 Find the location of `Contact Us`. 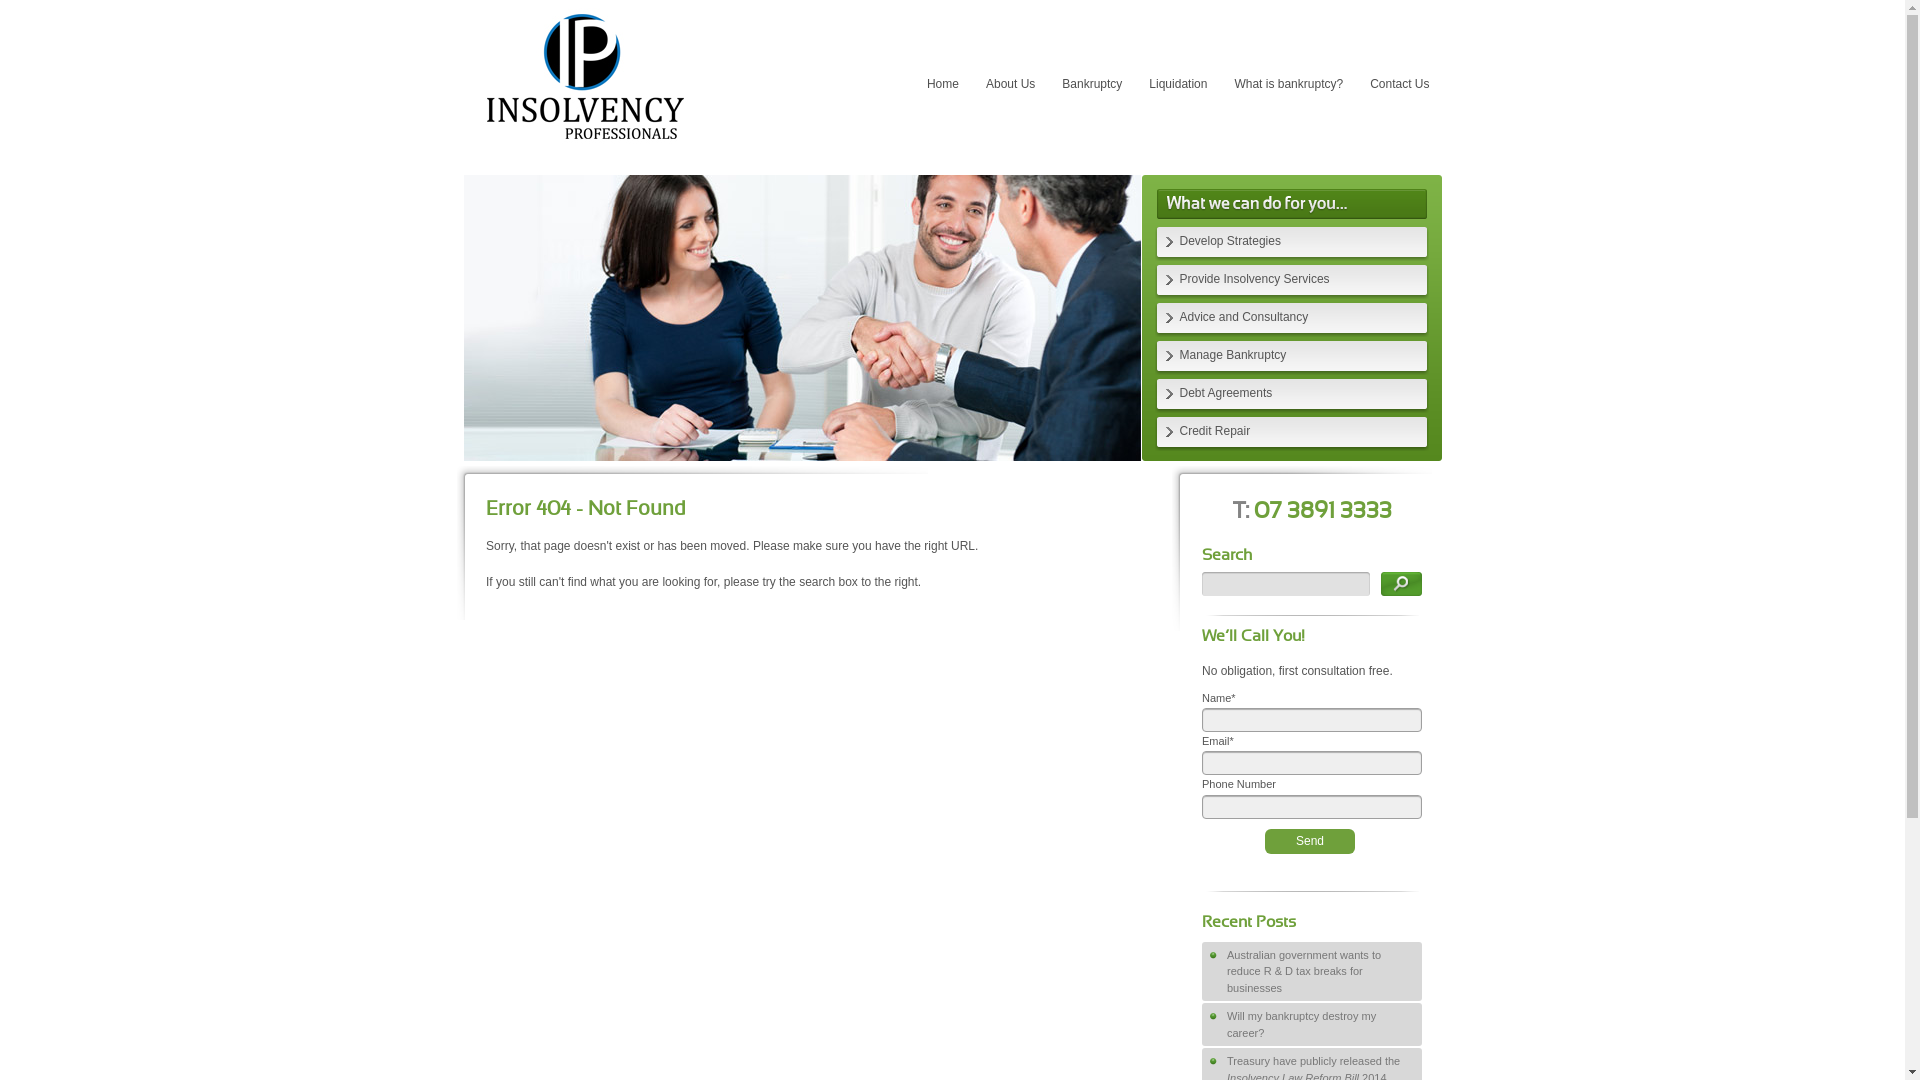

Contact Us is located at coordinates (1400, 84).